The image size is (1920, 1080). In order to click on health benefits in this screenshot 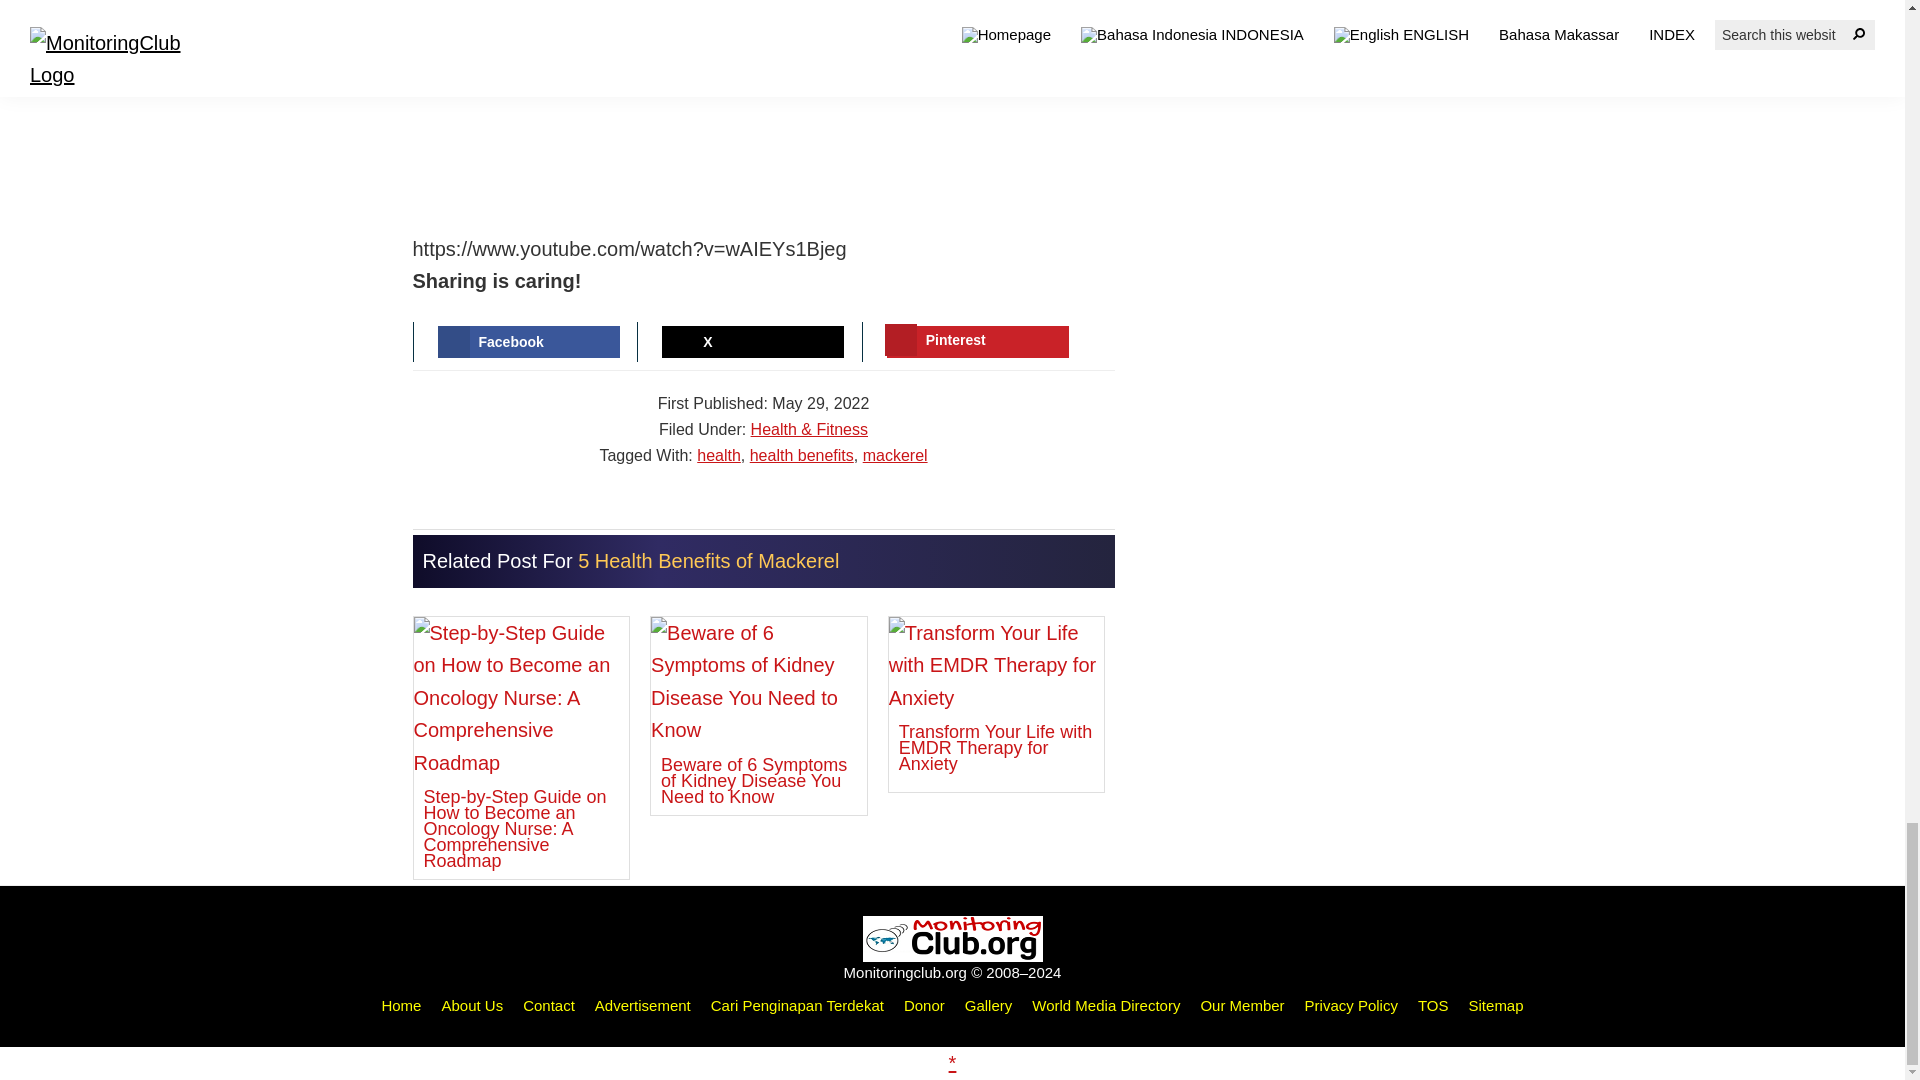, I will do `click(802, 456)`.